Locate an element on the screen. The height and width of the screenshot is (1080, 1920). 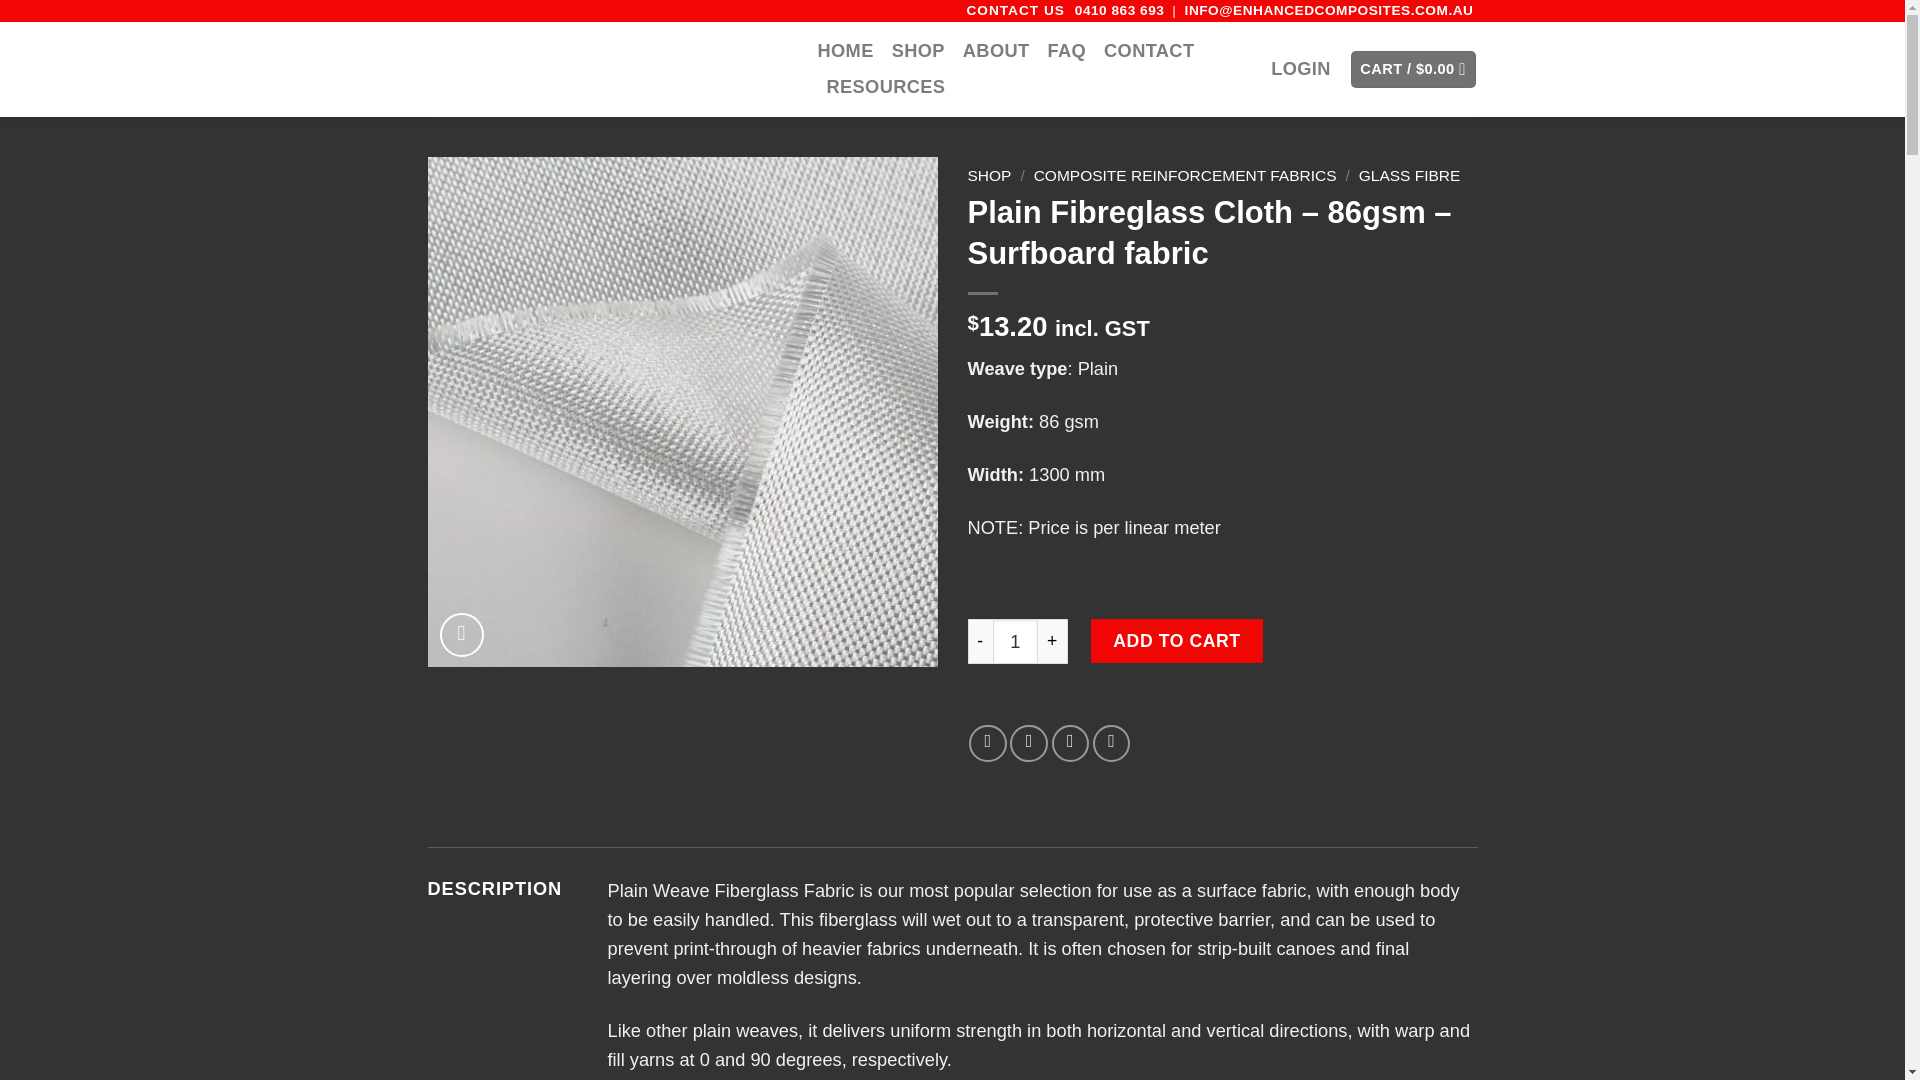
CONTACT is located at coordinates (1149, 51).